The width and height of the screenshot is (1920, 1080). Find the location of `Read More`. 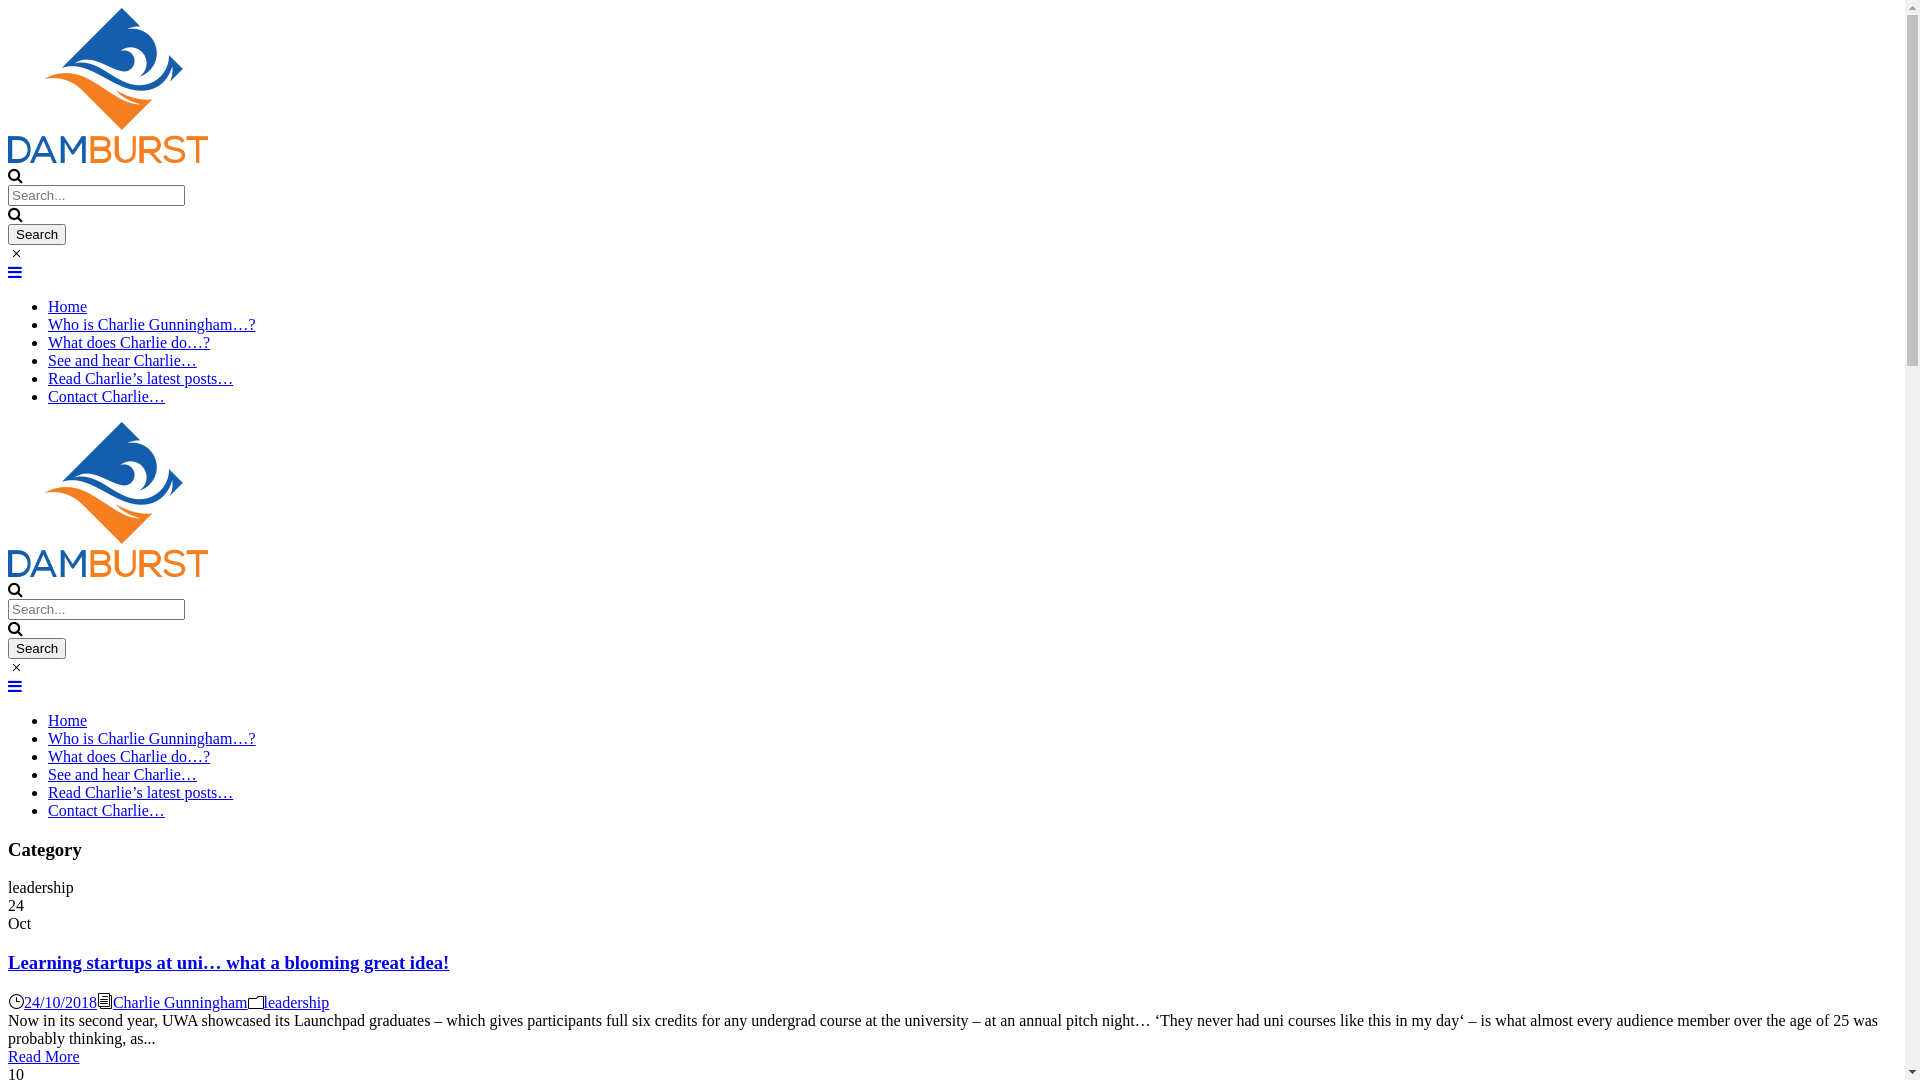

Read More is located at coordinates (44, 1056).